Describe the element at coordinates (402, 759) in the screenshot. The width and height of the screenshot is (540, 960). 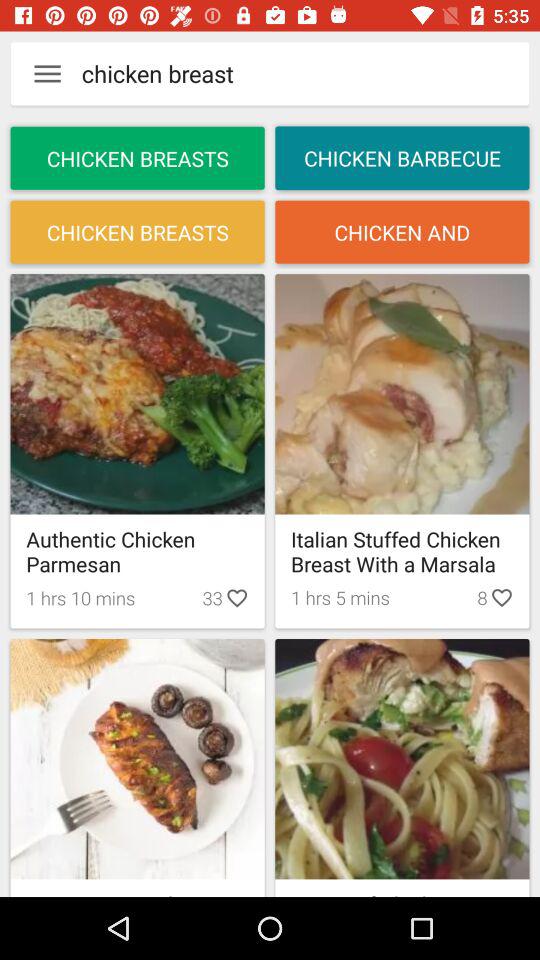
I see `select the last image` at that location.